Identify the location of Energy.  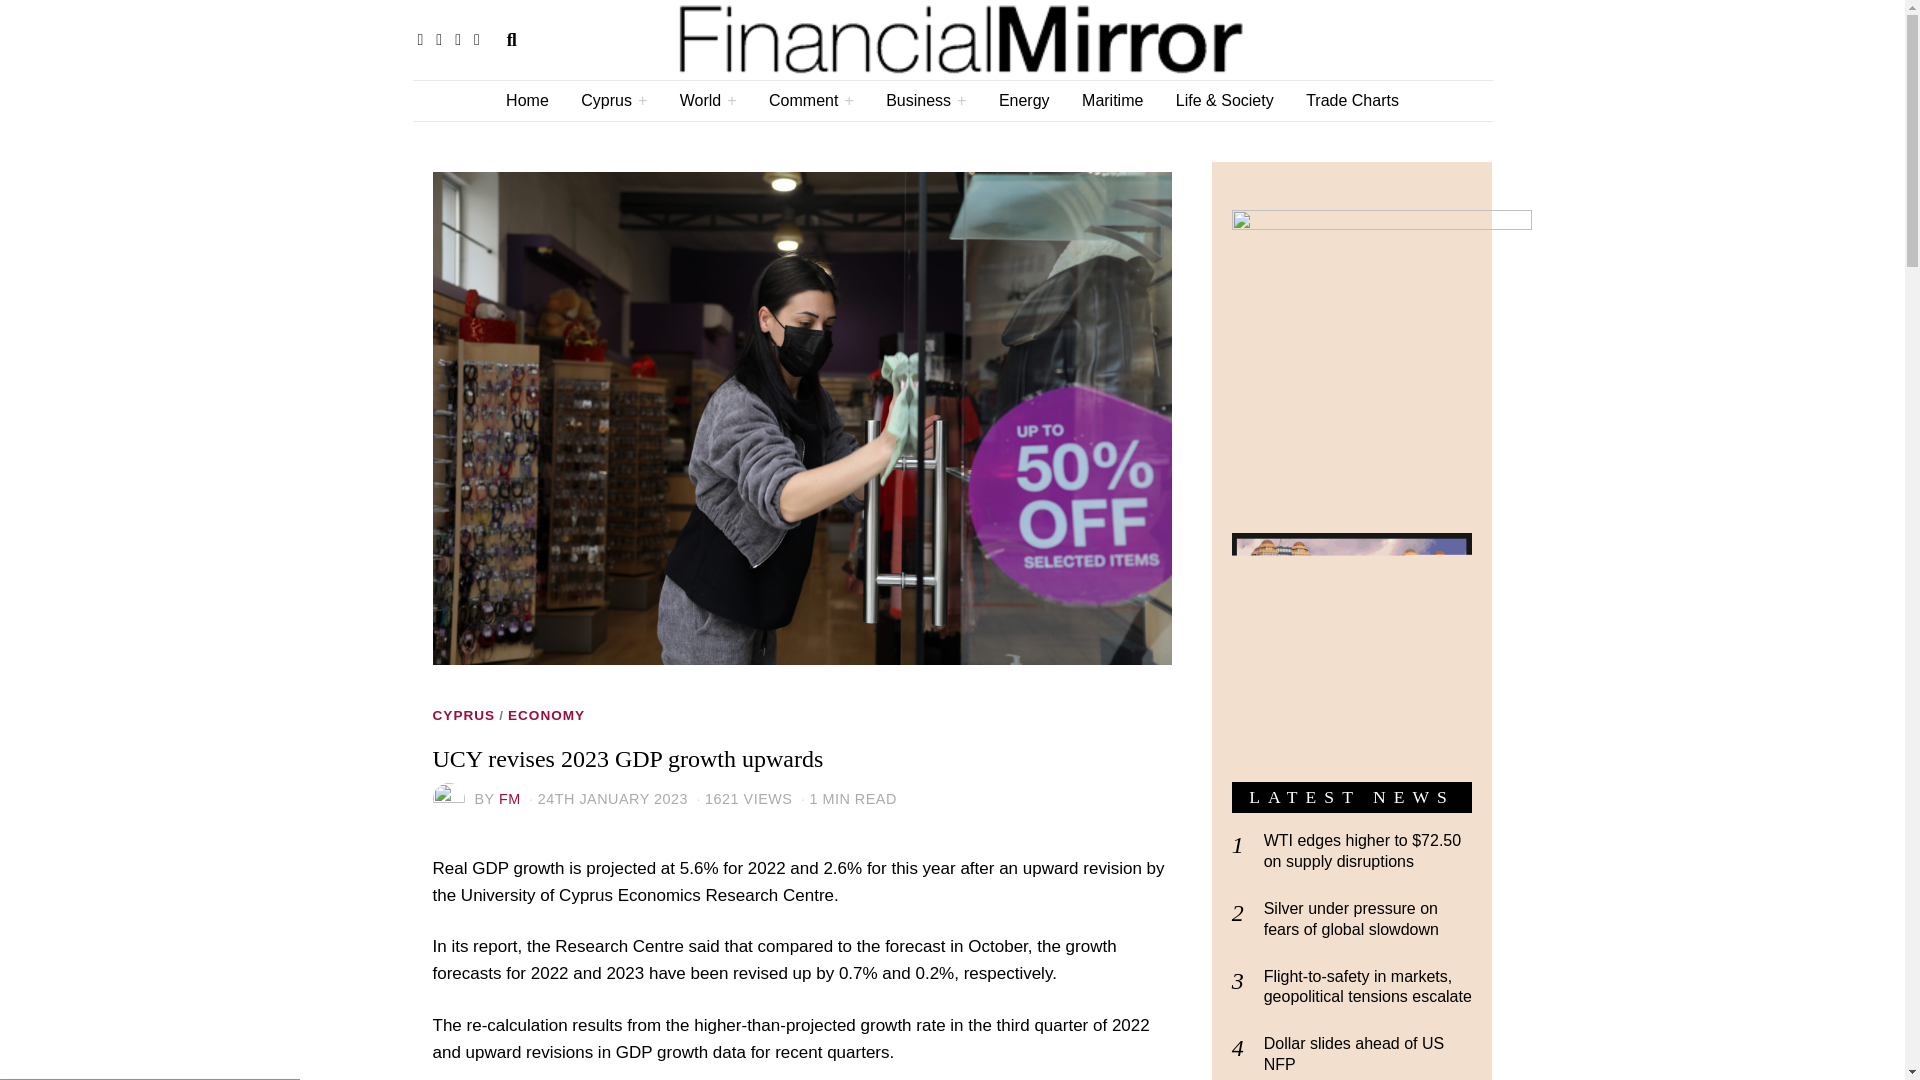
(1024, 100).